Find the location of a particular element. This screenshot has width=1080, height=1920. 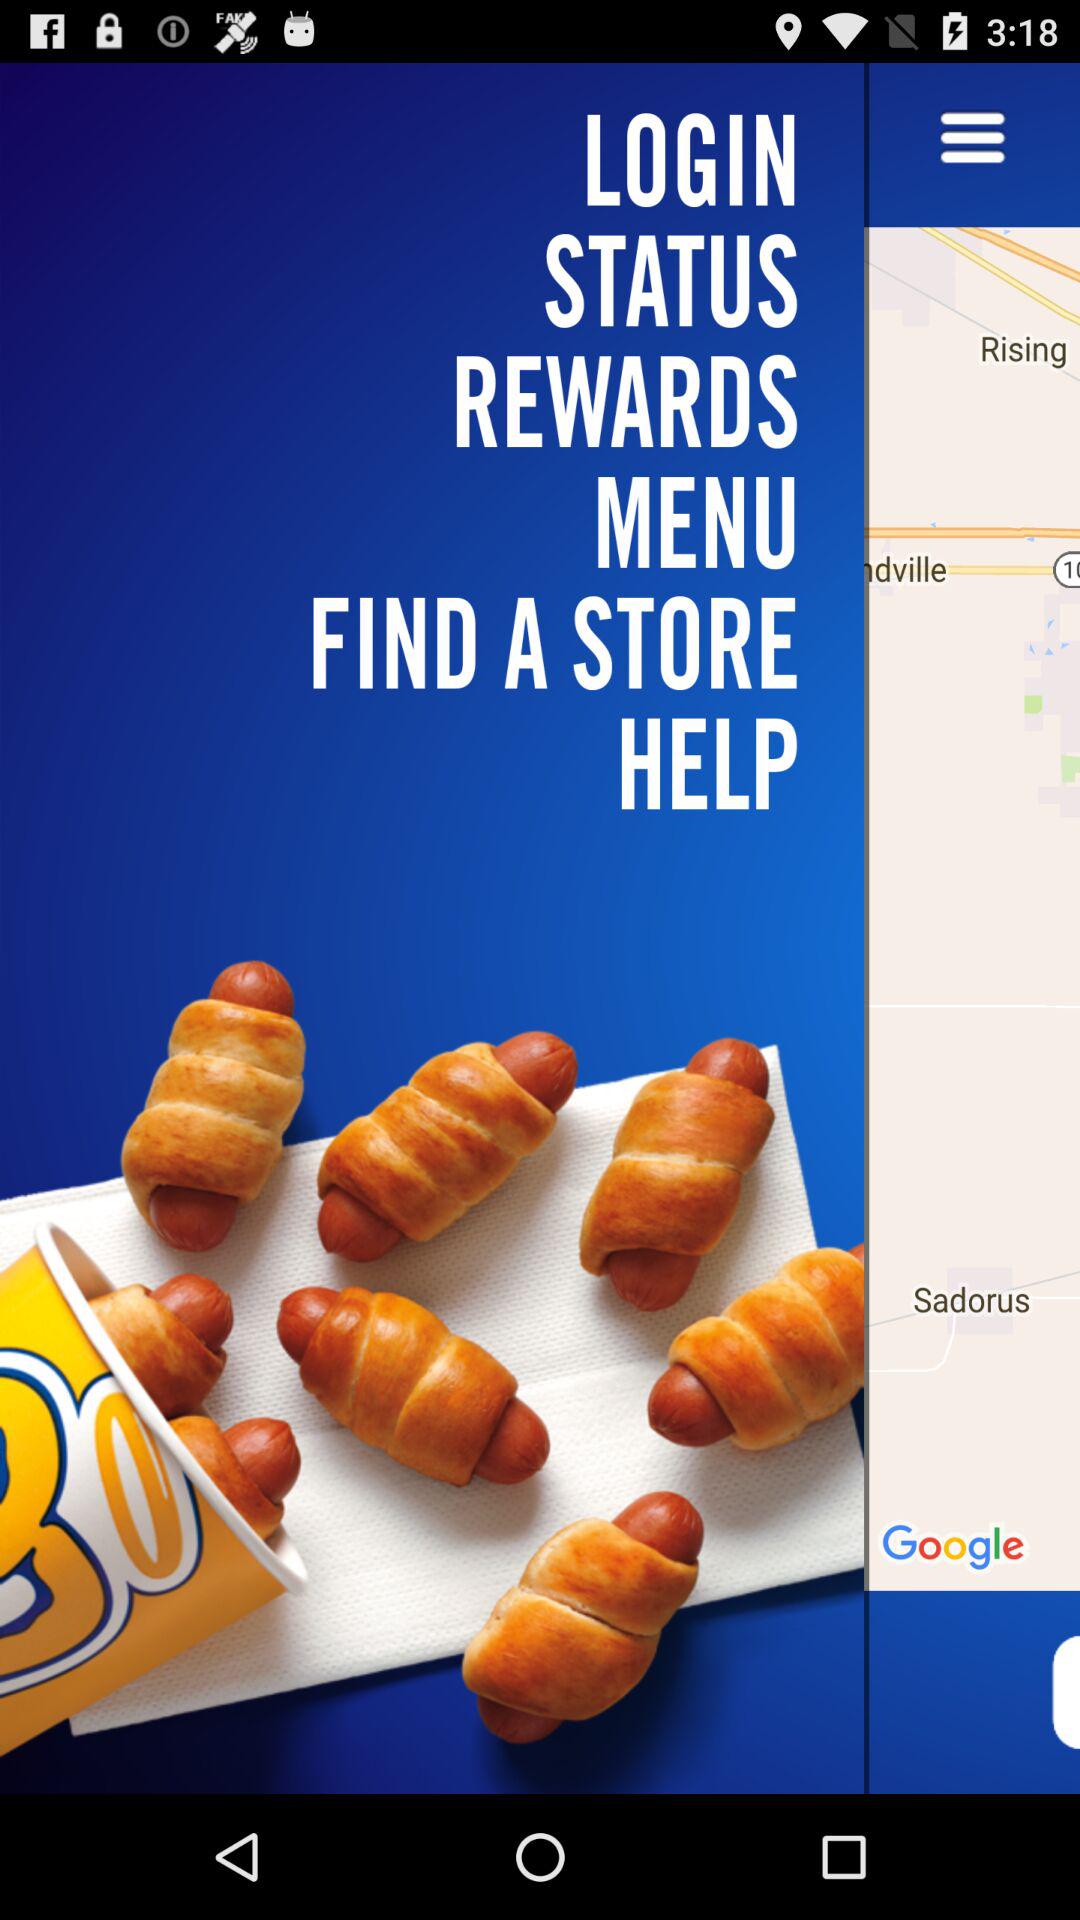

menu is located at coordinates (972, 140).